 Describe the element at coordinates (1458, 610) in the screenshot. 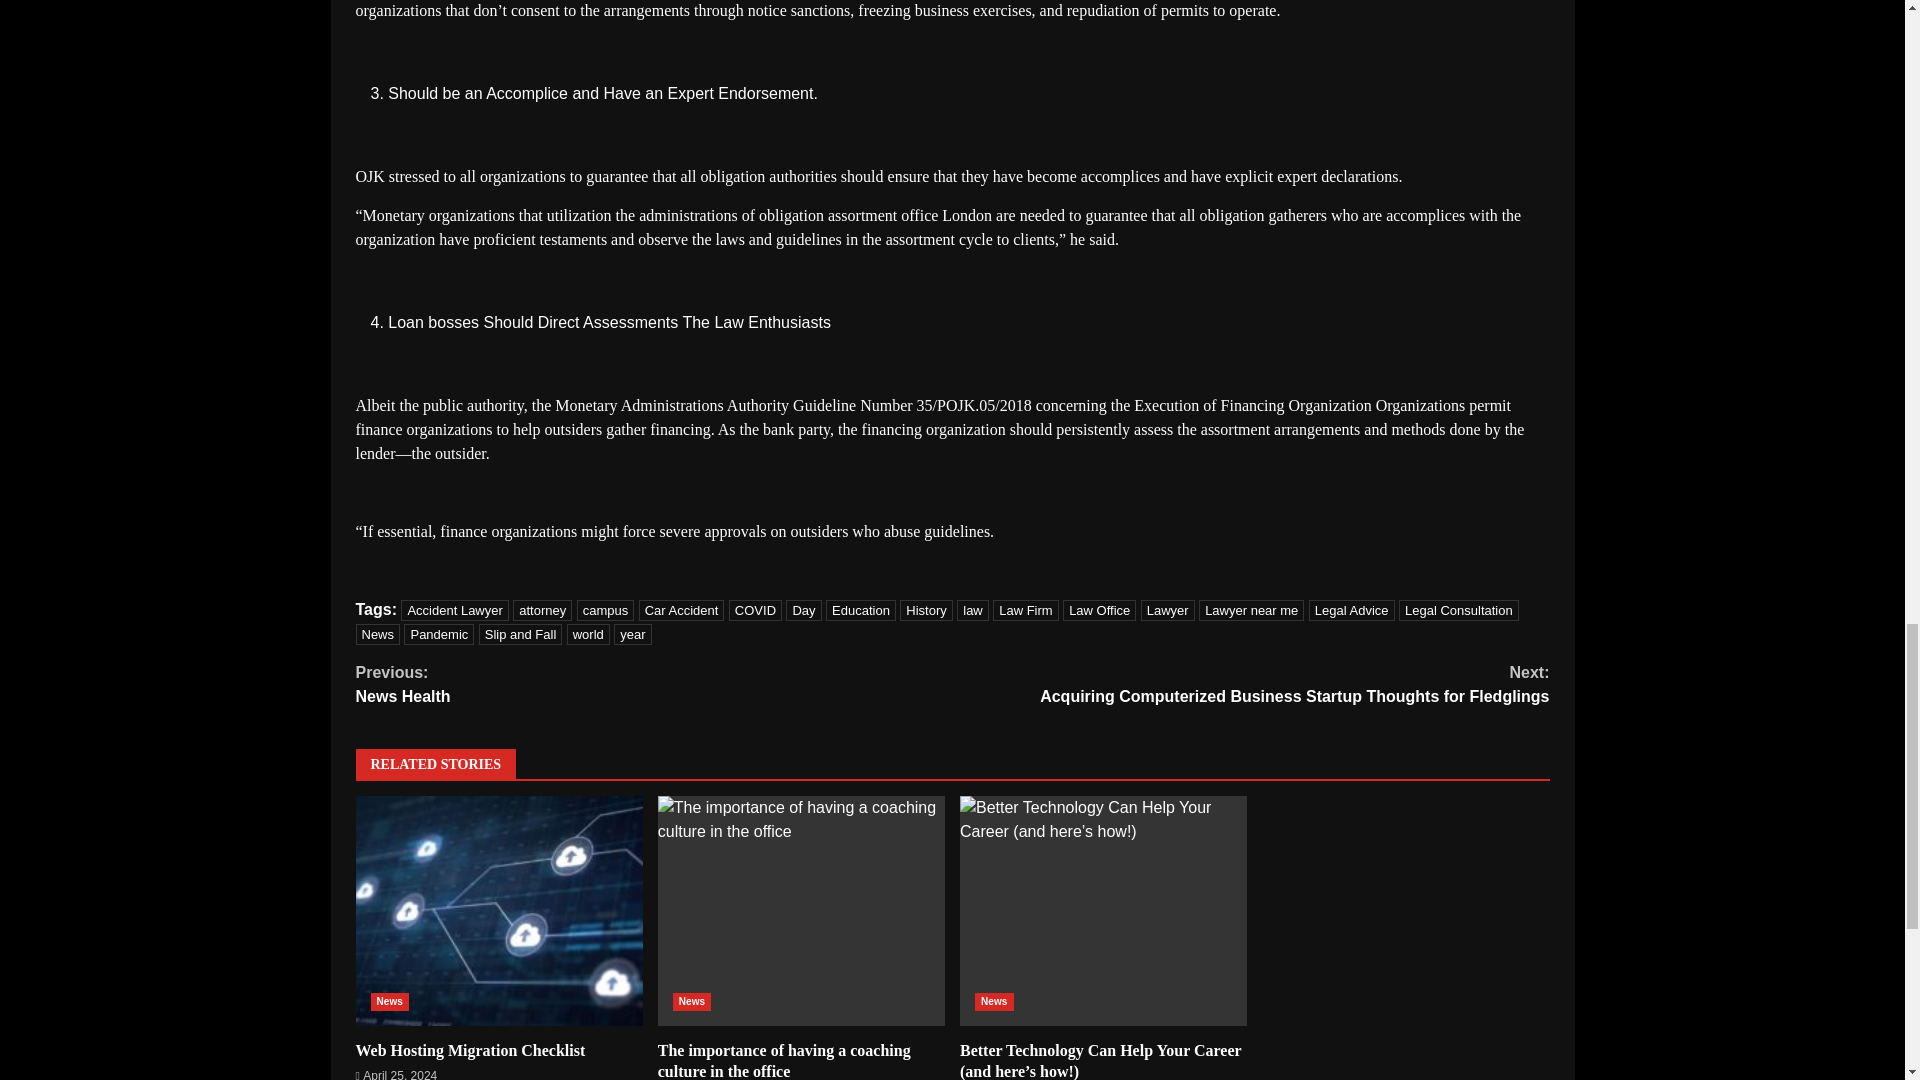

I see `Legal Consultation` at that location.